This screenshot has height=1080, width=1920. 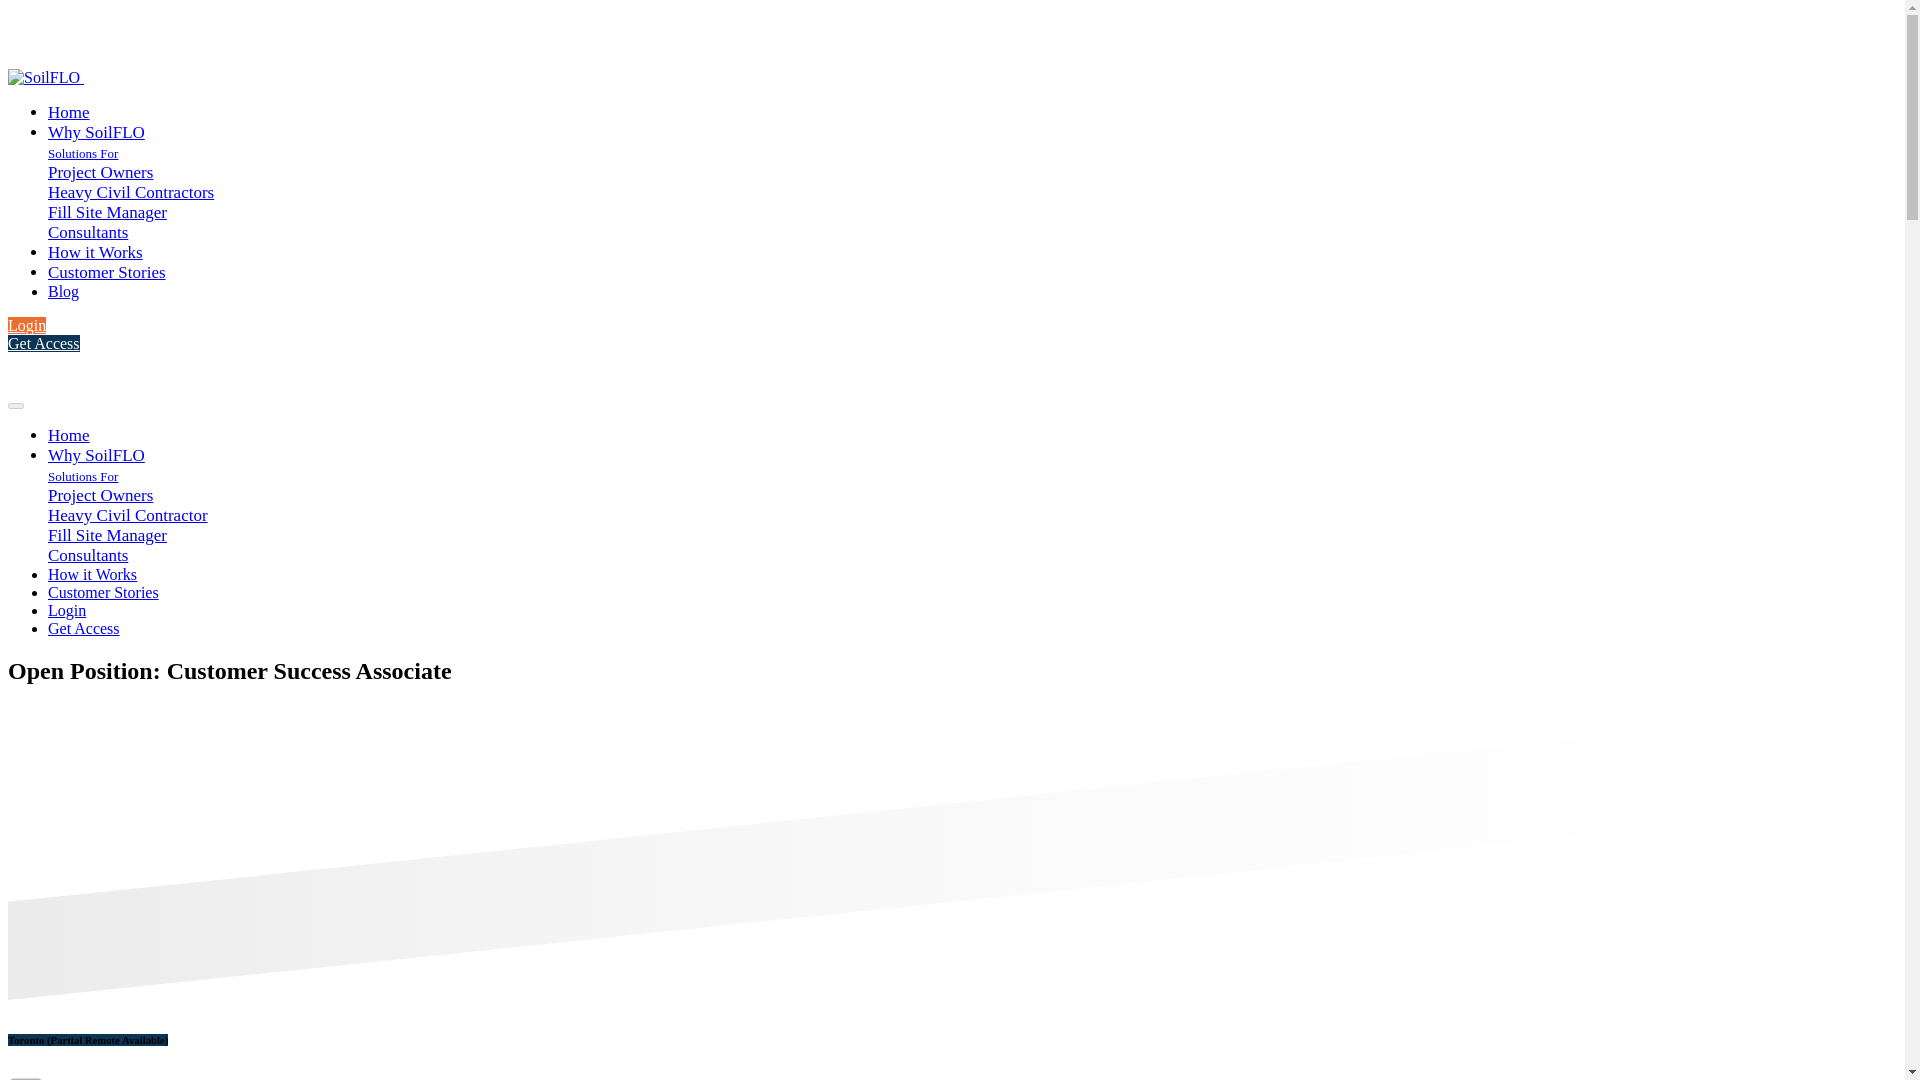 I want to click on Solutions For, so click(x=82, y=152).